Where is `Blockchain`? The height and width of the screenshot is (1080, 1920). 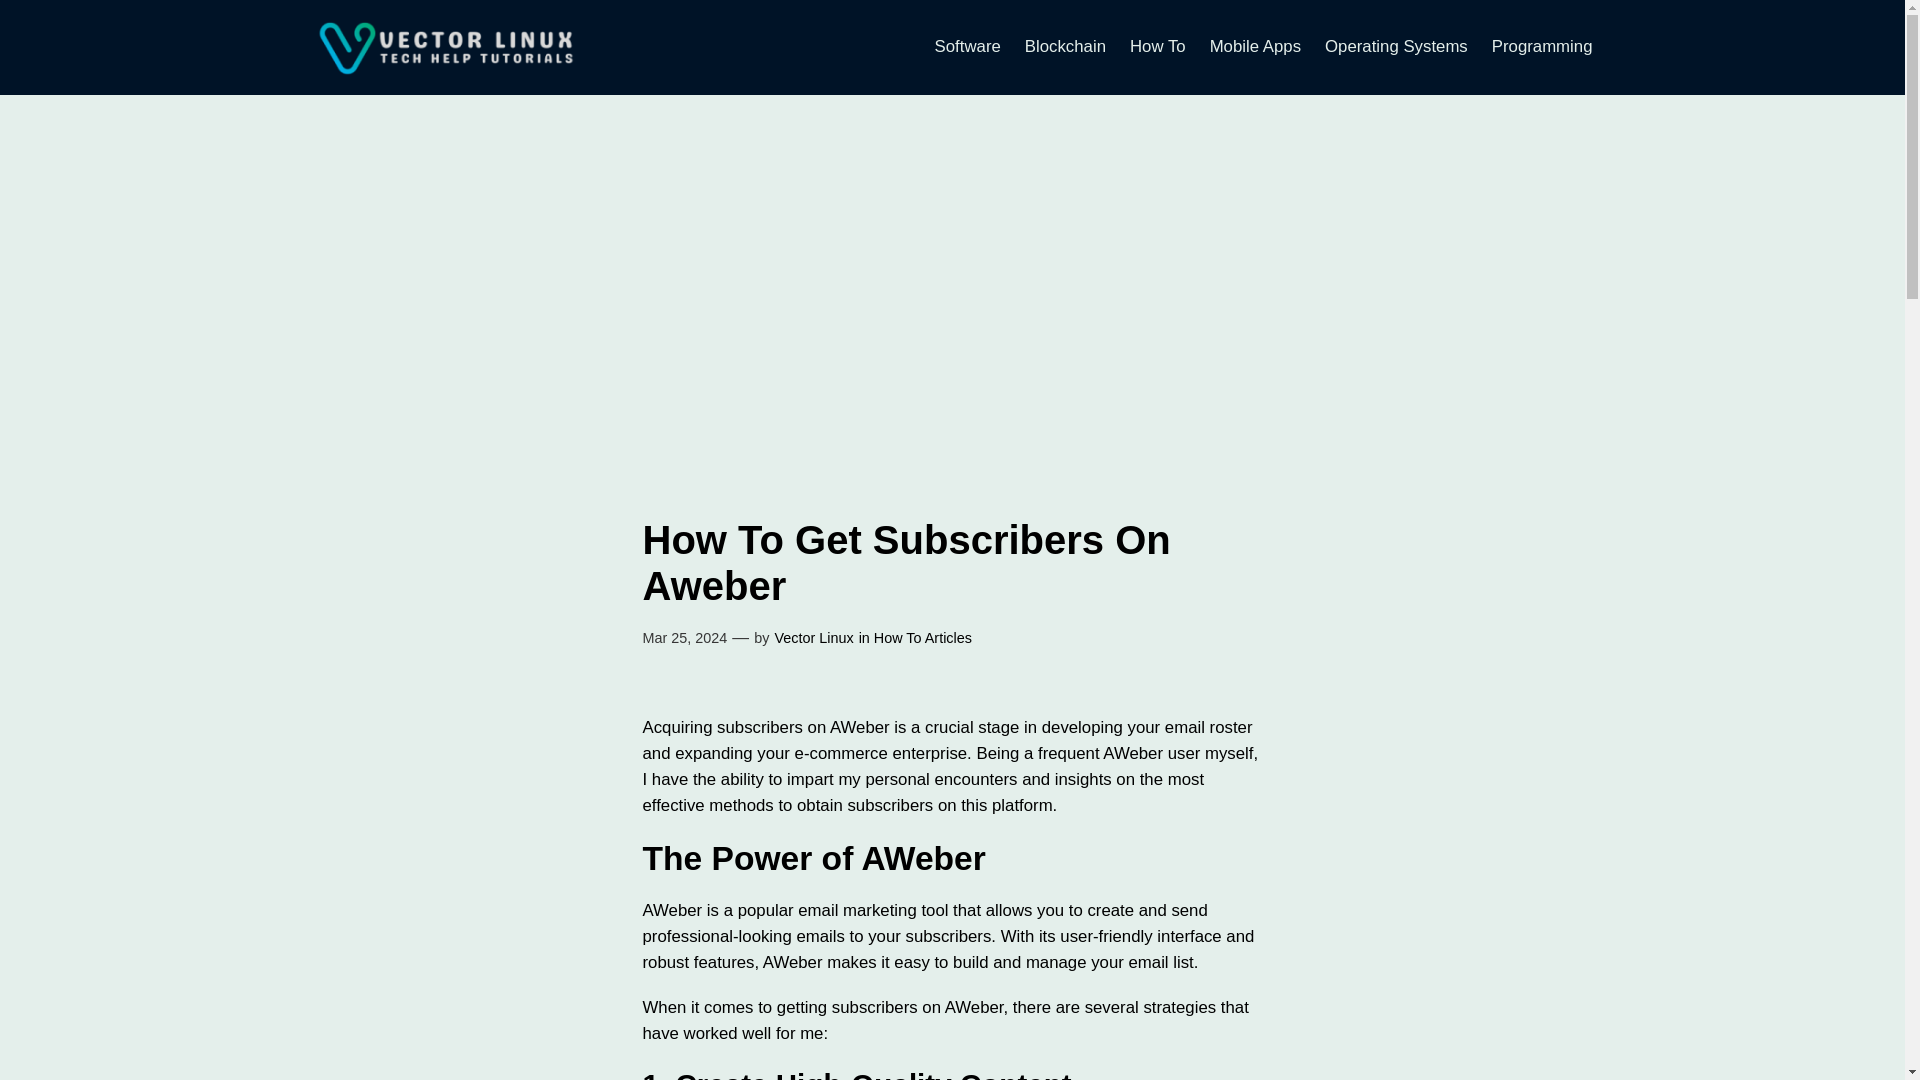 Blockchain is located at coordinates (1065, 46).